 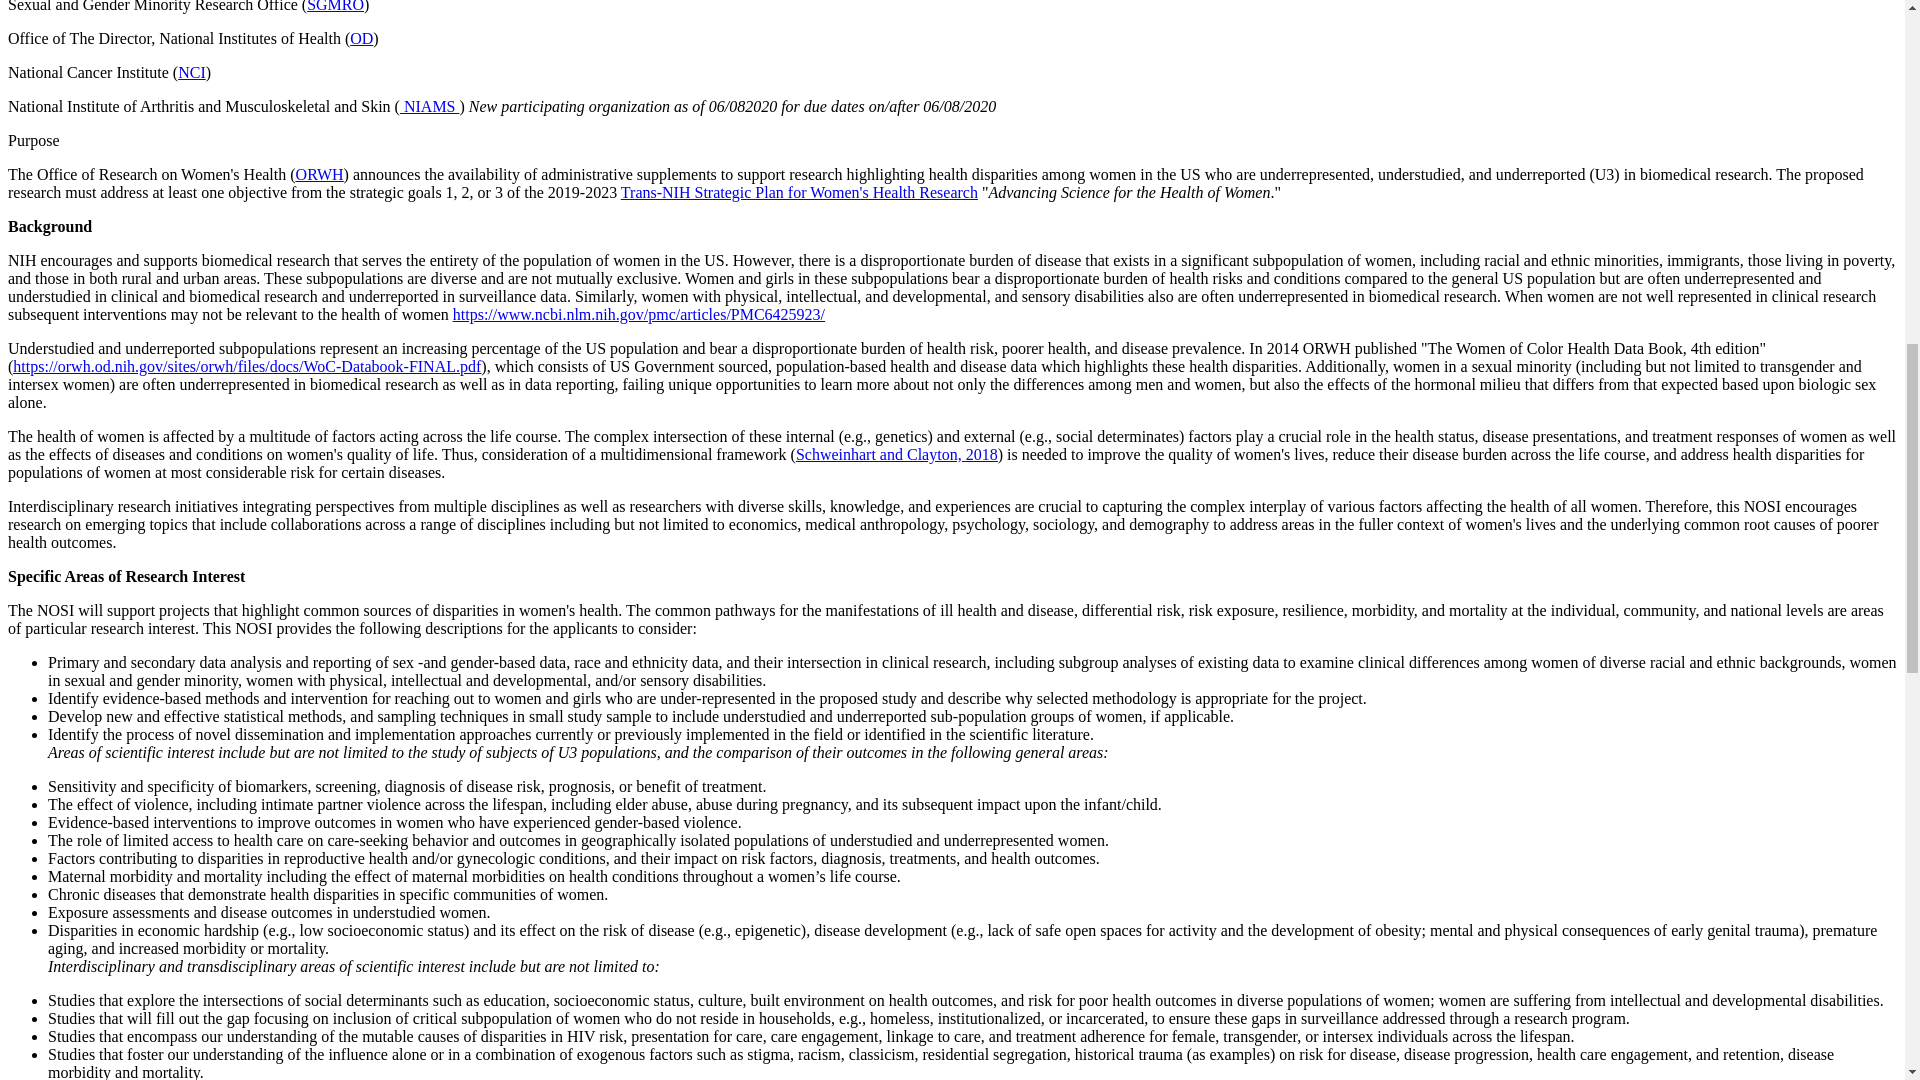 What do you see at coordinates (336, 6) in the screenshot?
I see `SGMRO` at bounding box center [336, 6].